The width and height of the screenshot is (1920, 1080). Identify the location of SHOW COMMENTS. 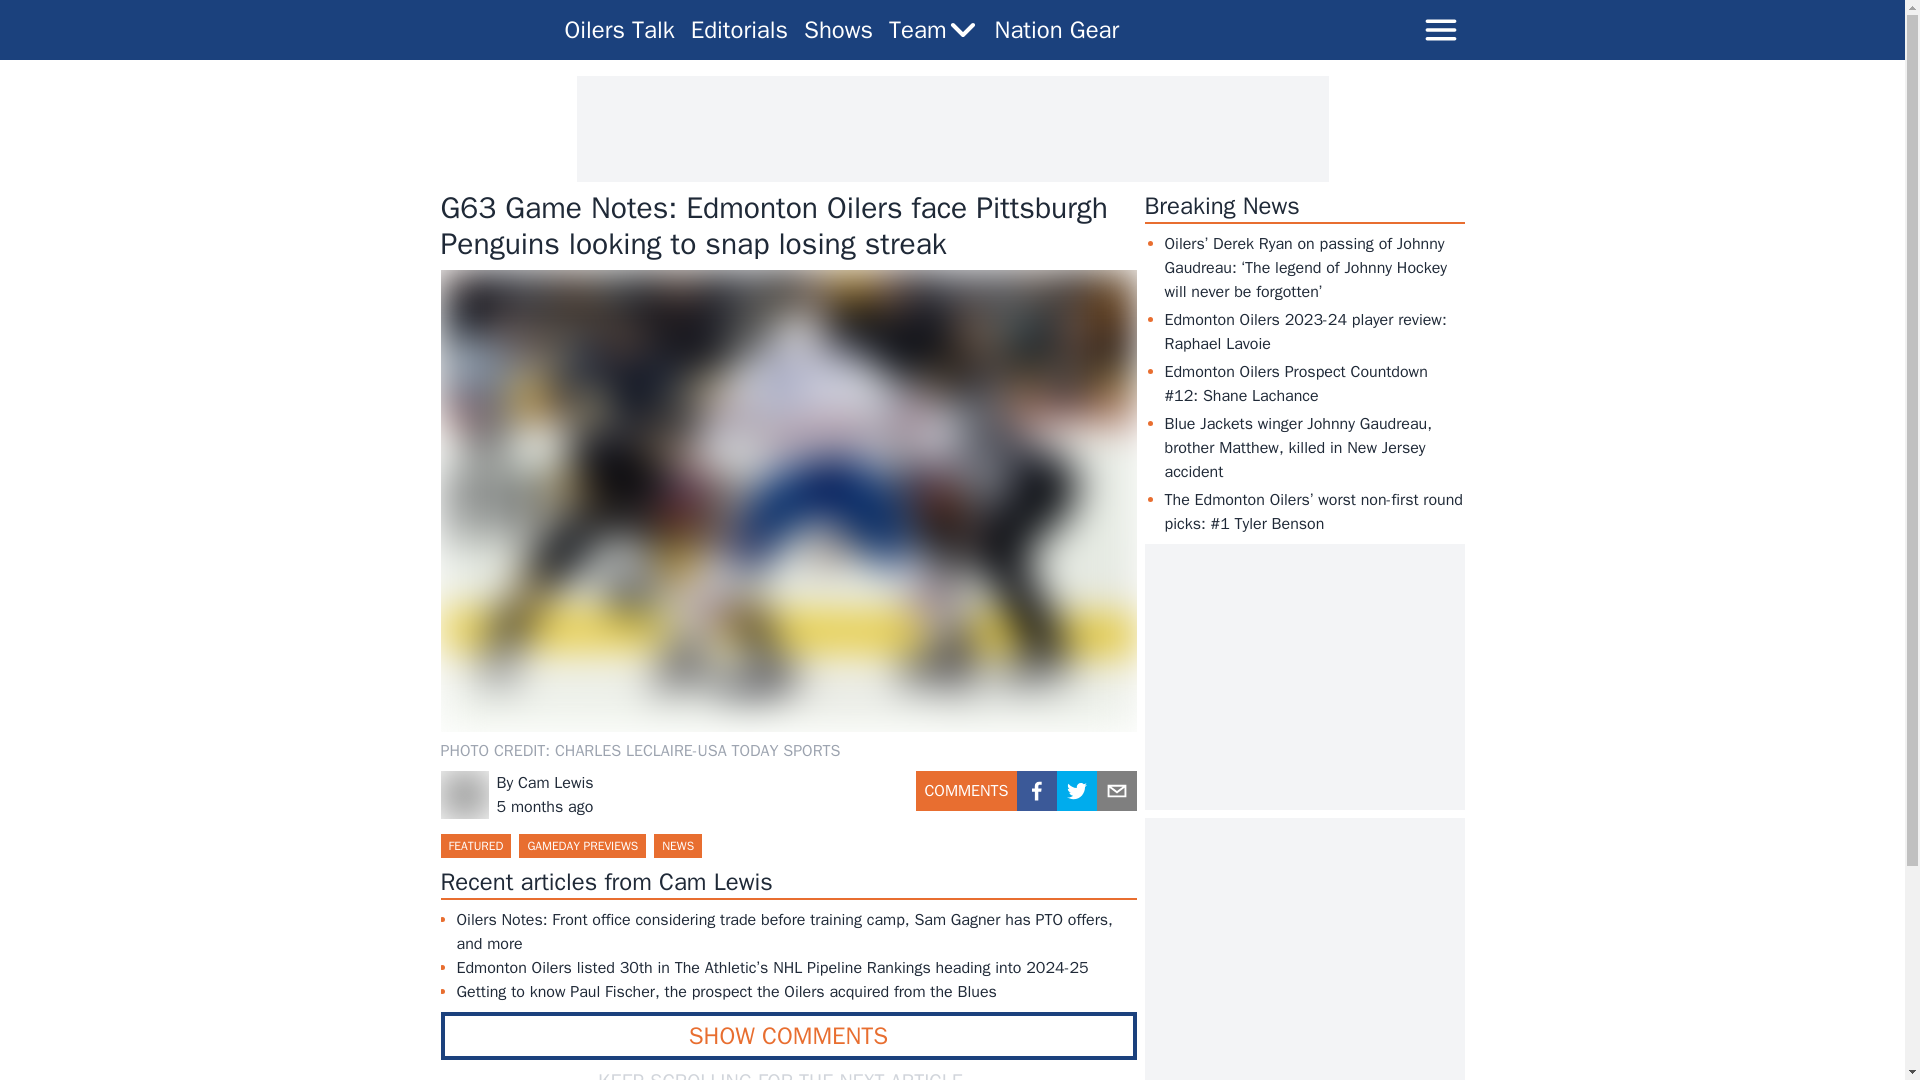
(788, 1035).